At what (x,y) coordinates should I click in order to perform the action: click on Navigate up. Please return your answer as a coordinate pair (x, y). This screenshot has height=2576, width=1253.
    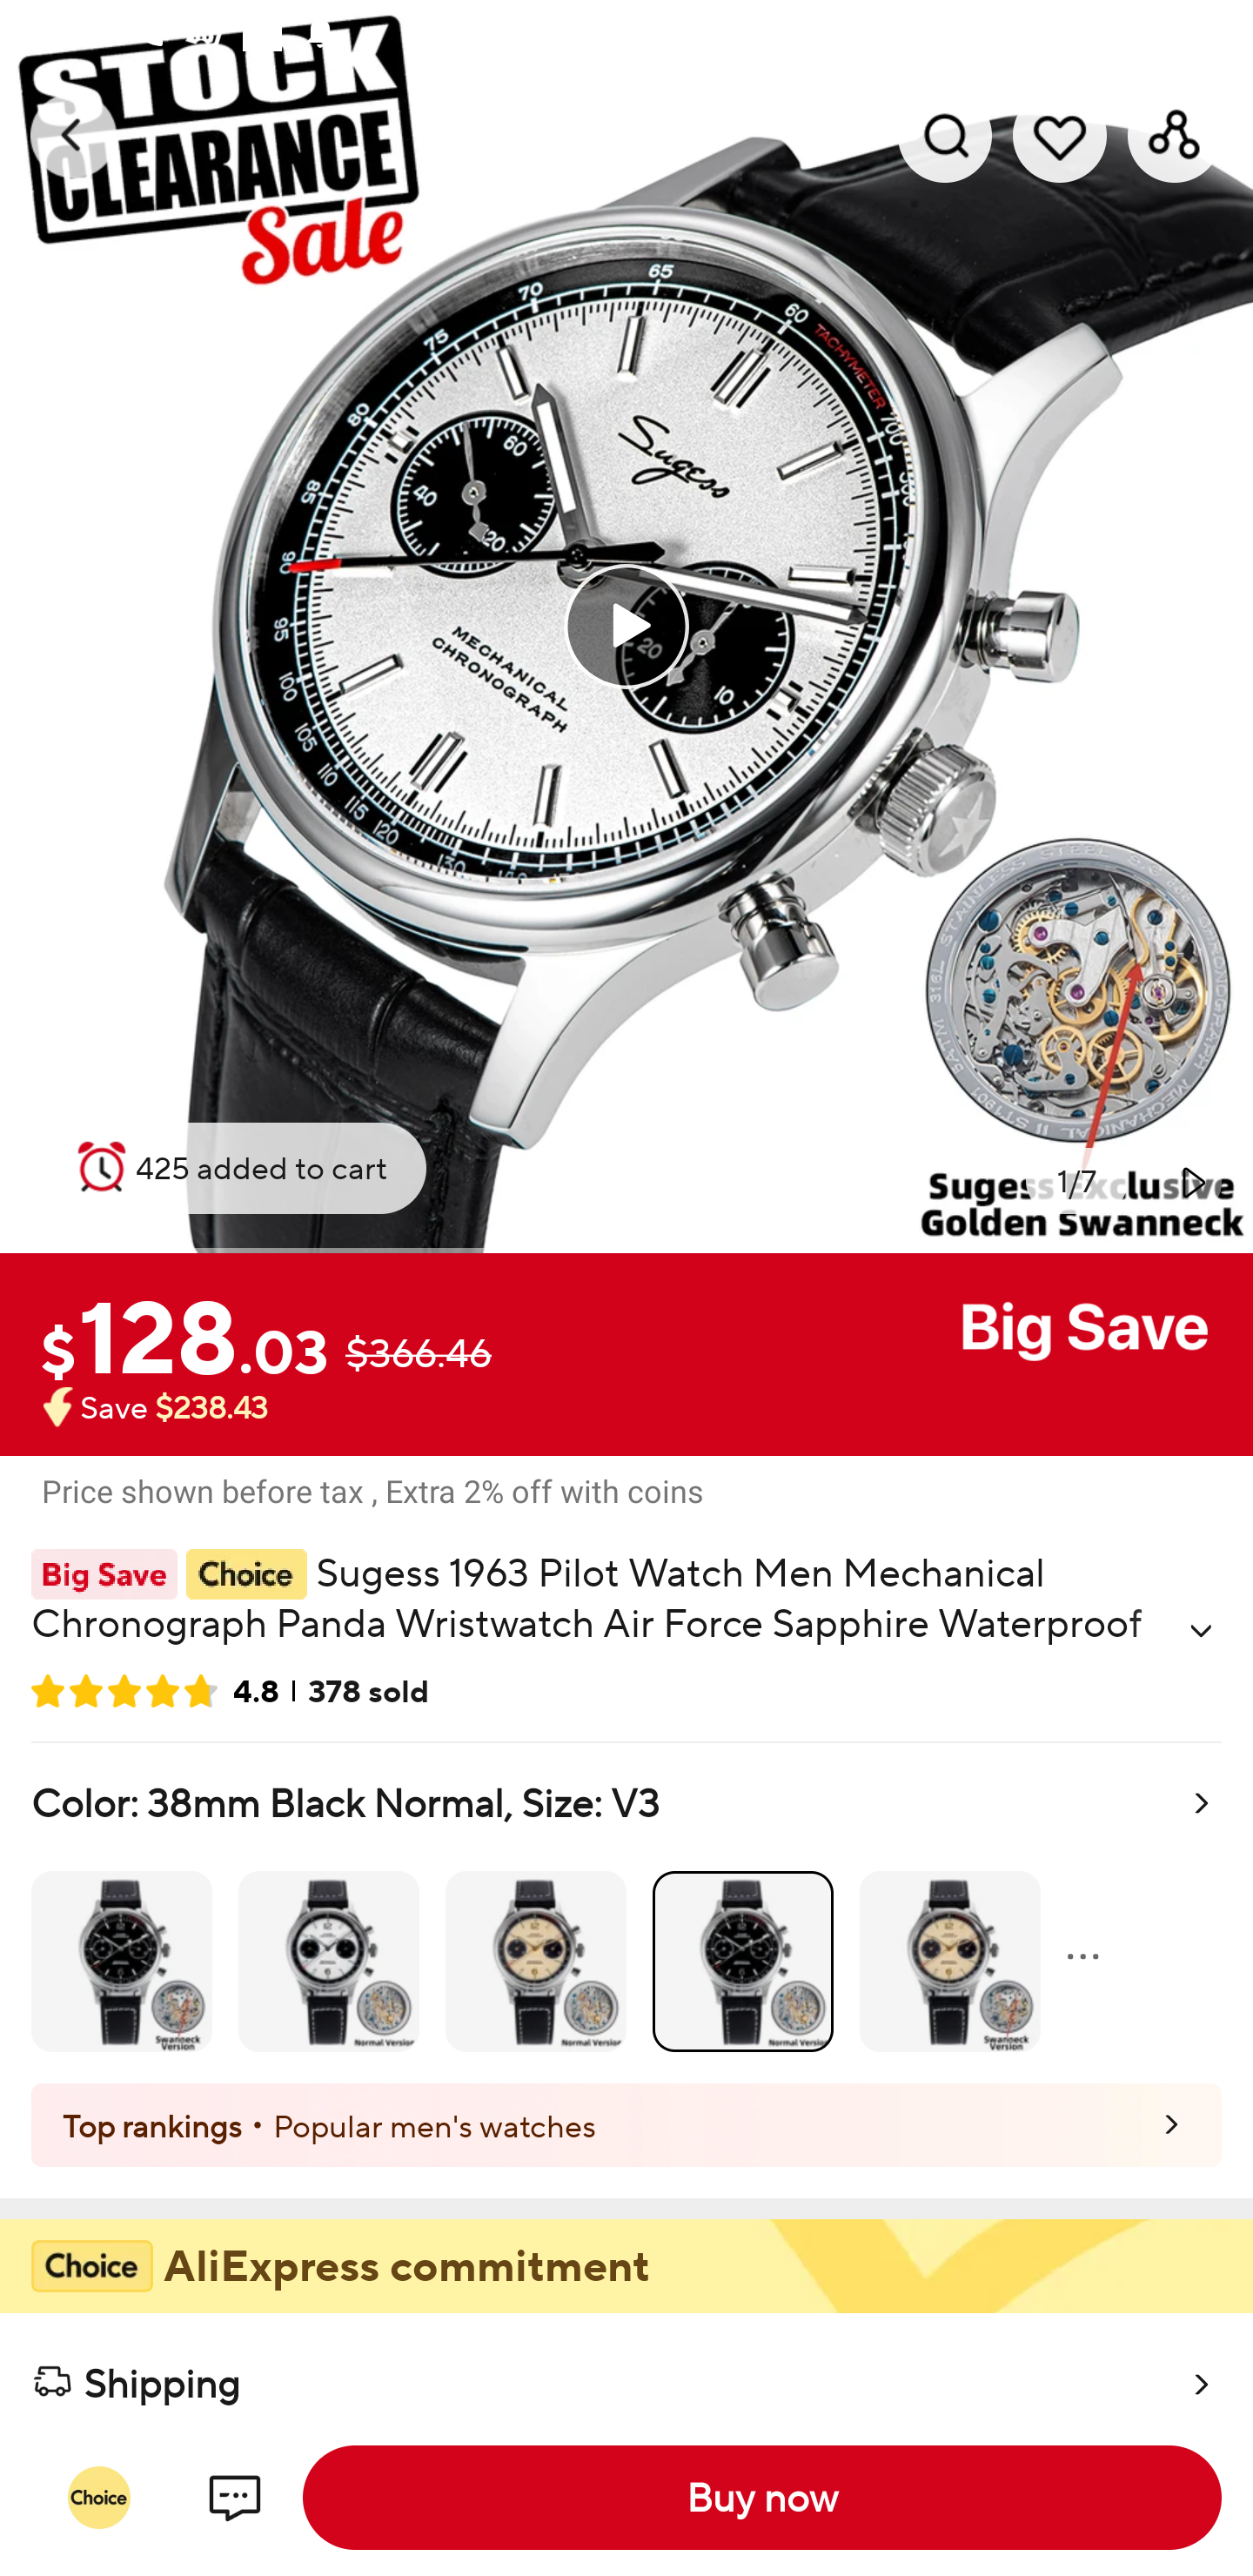
    Looking at the image, I should click on (73, 135).